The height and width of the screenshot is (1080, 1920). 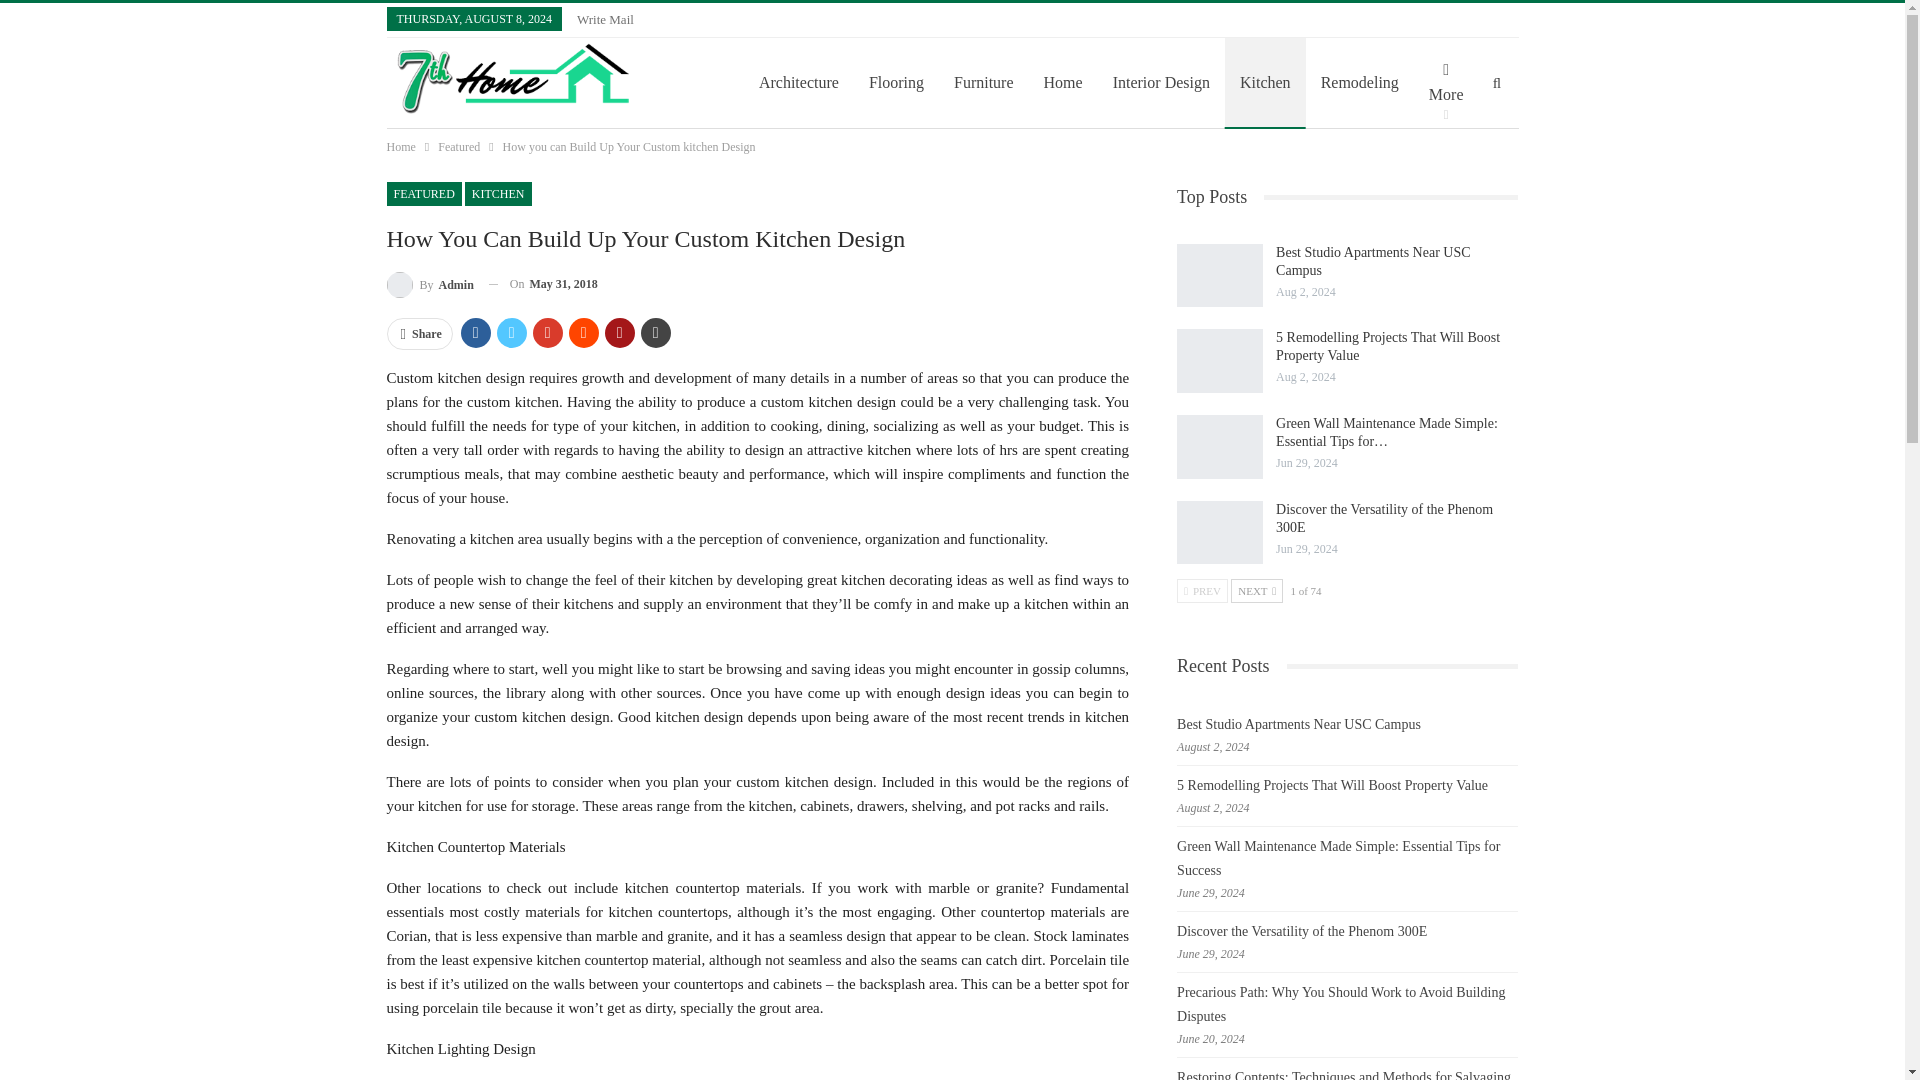 What do you see at coordinates (605, 19) in the screenshot?
I see `Write Mail` at bounding box center [605, 19].